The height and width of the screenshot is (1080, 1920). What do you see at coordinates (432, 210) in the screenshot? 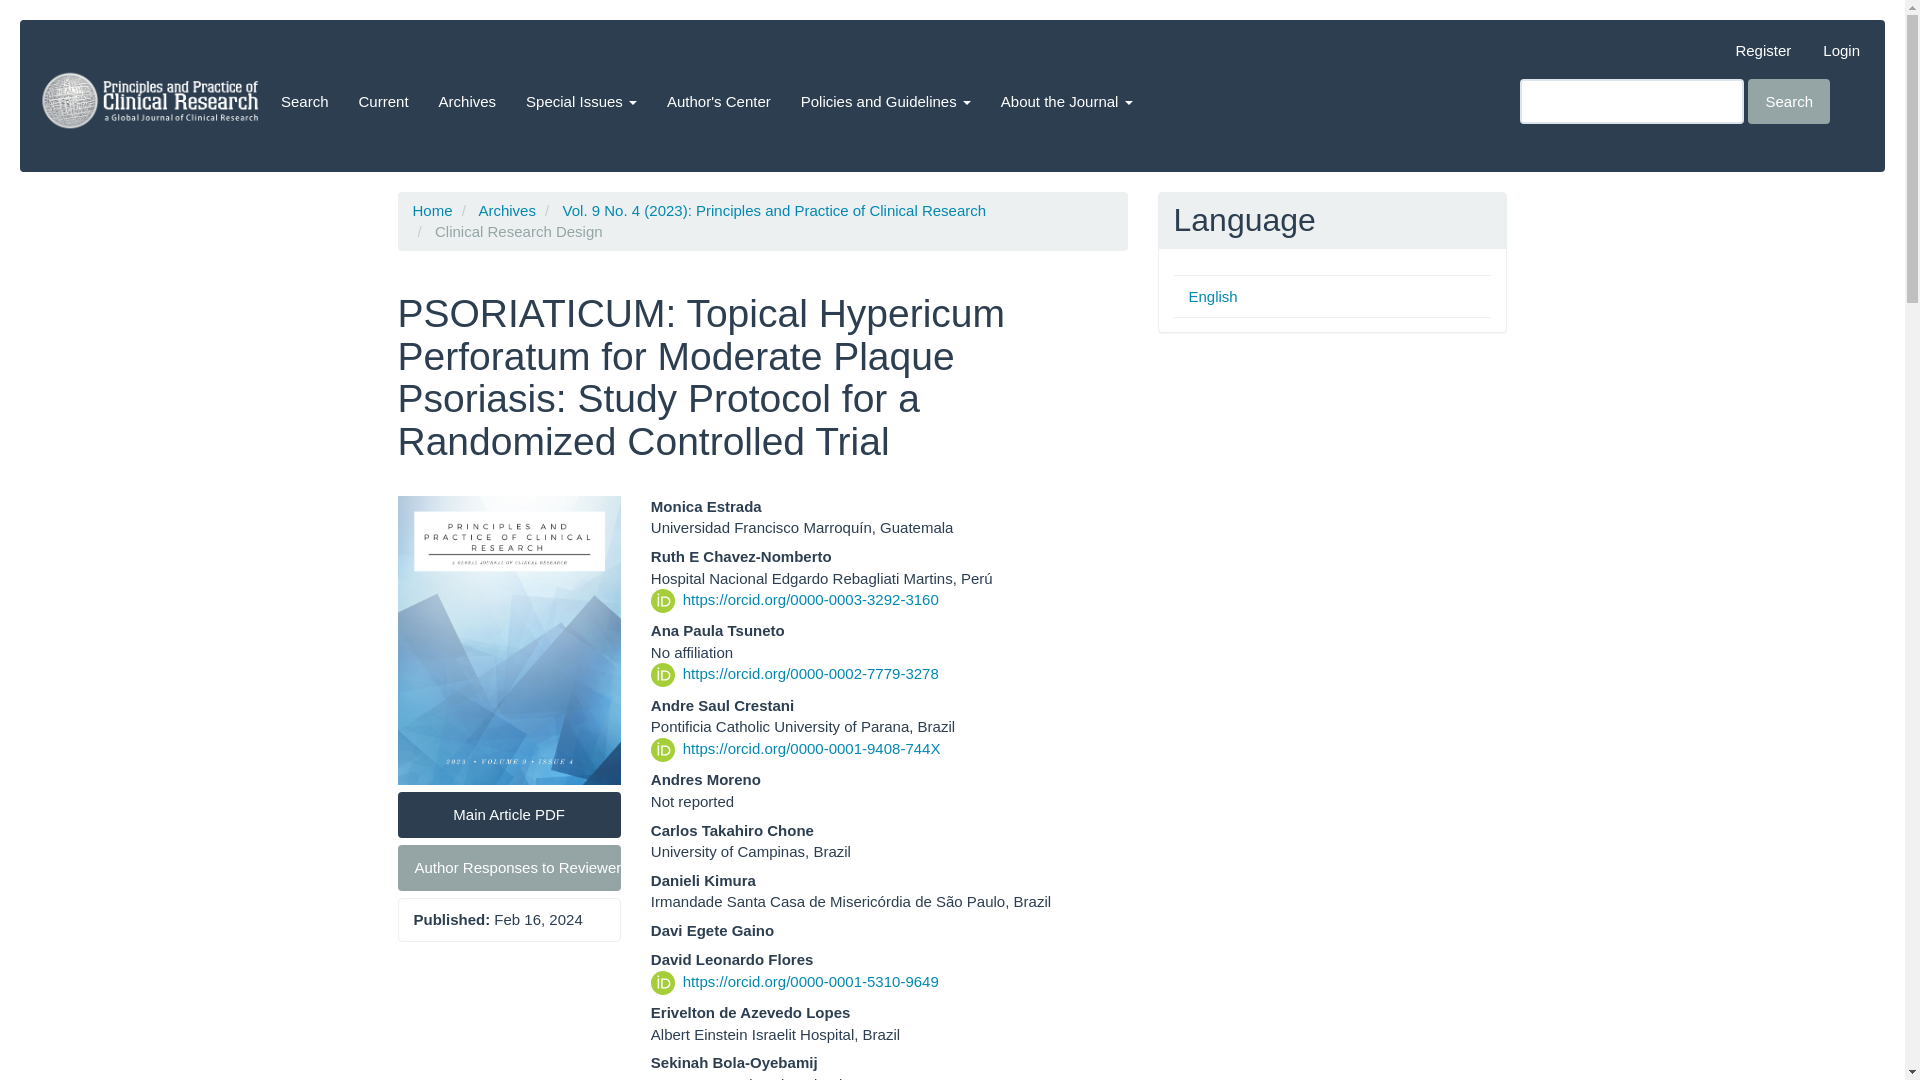
I see `Home` at bounding box center [432, 210].